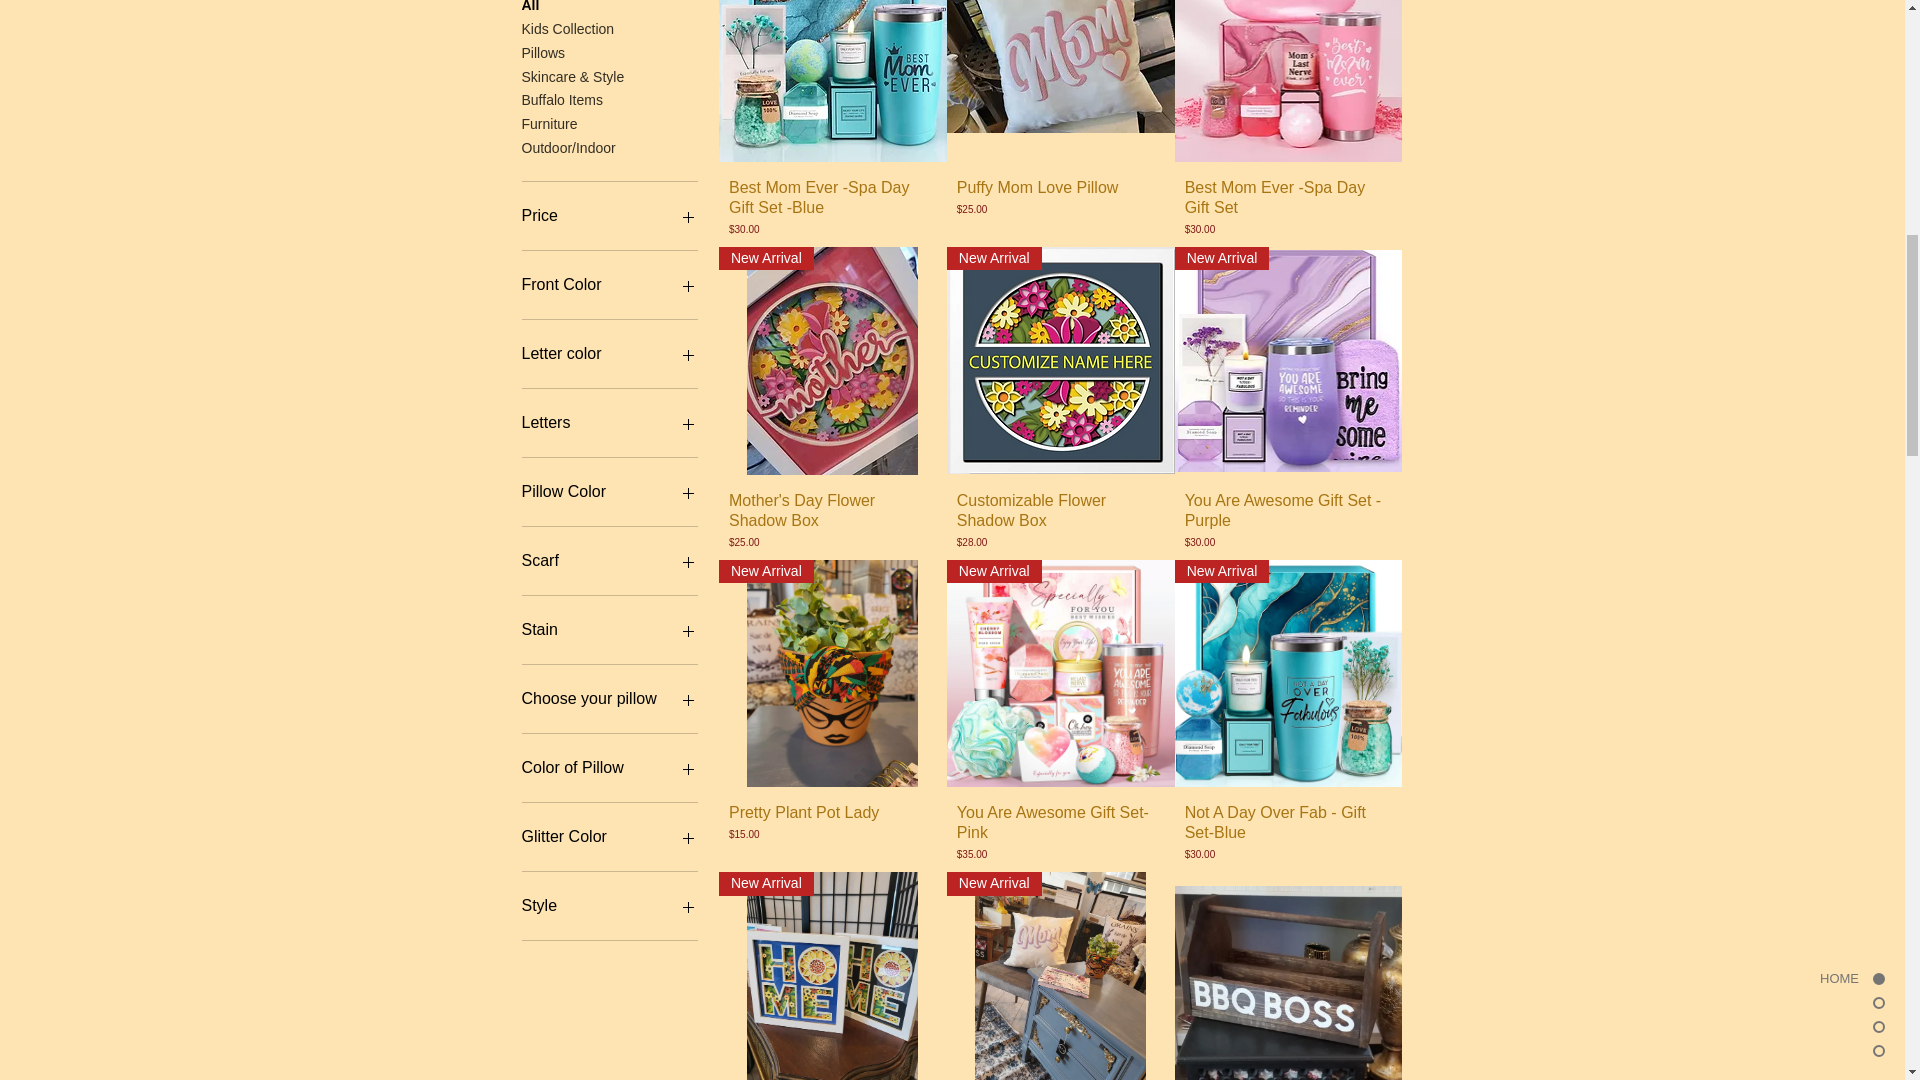 Image resolution: width=1920 pixels, height=1080 pixels. I want to click on Stain, so click(610, 629).